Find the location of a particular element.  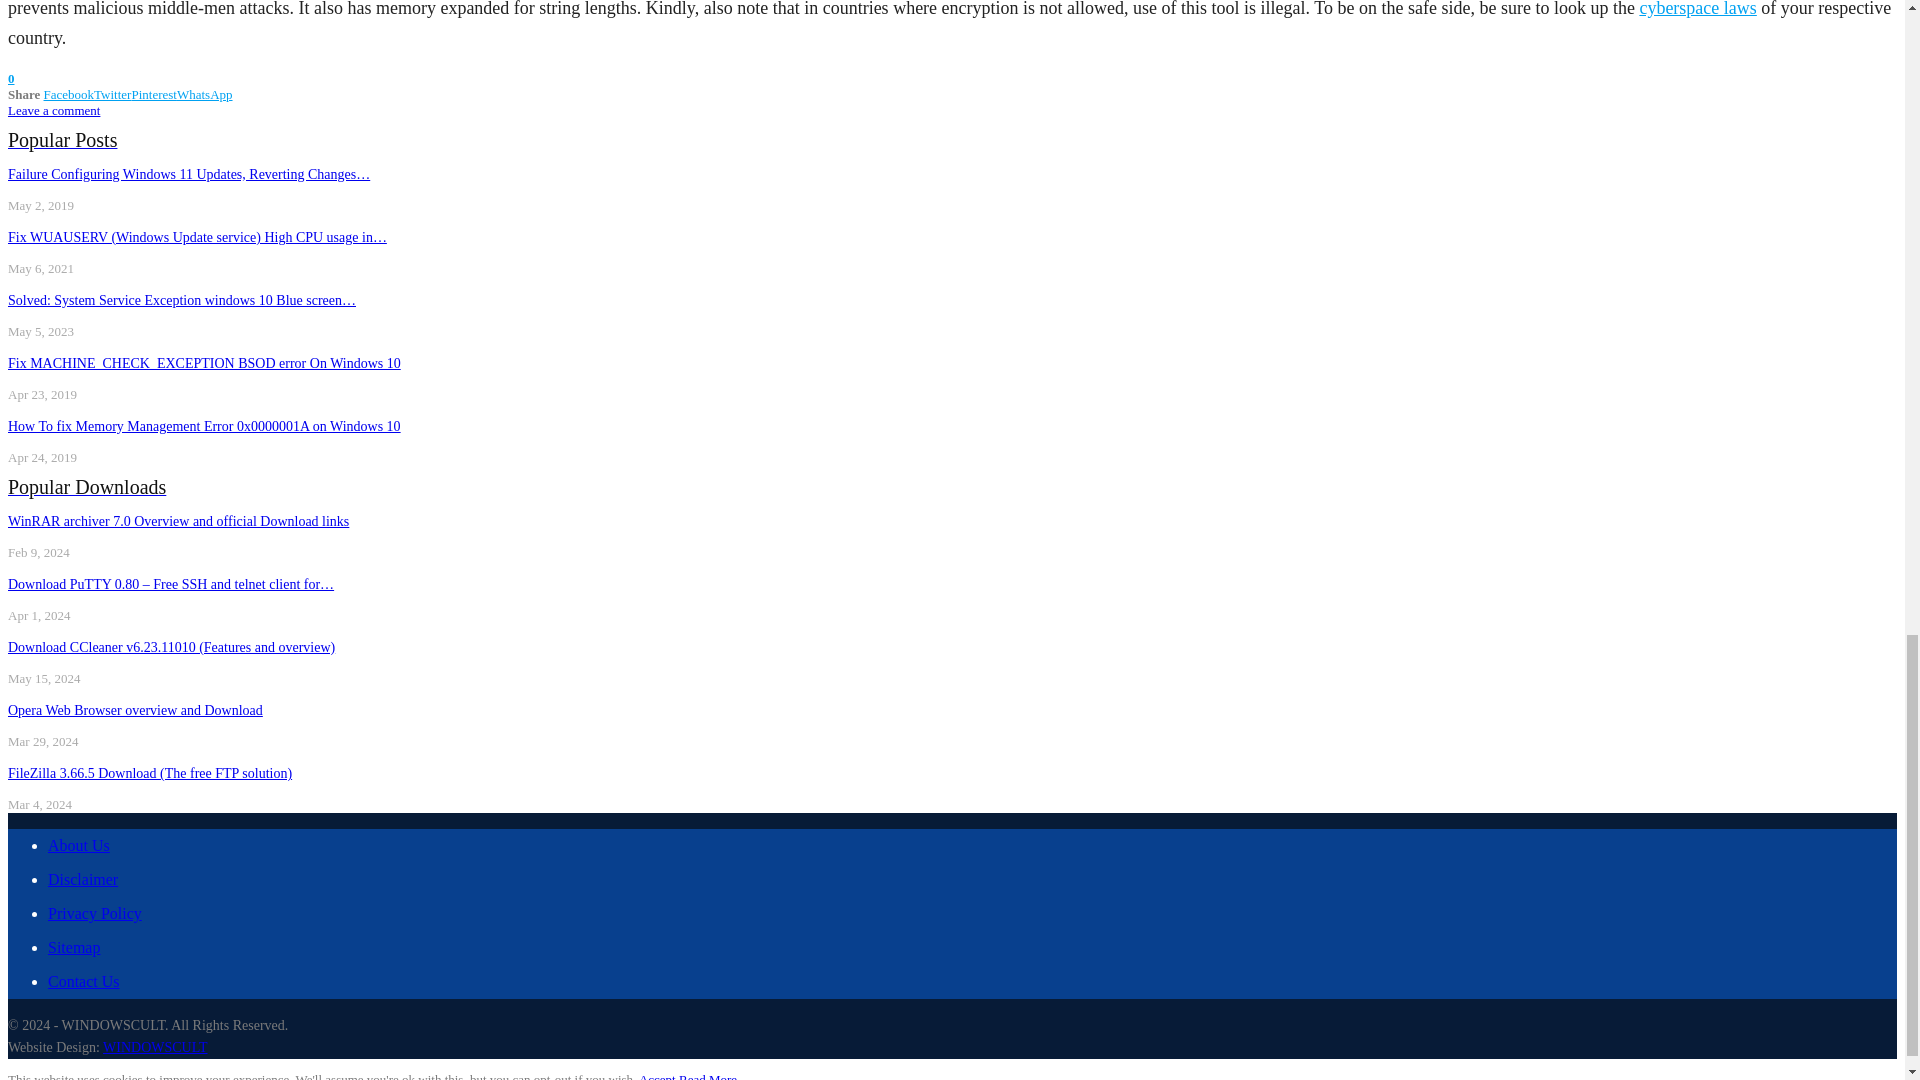

WhatsApp is located at coordinates (204, 94).